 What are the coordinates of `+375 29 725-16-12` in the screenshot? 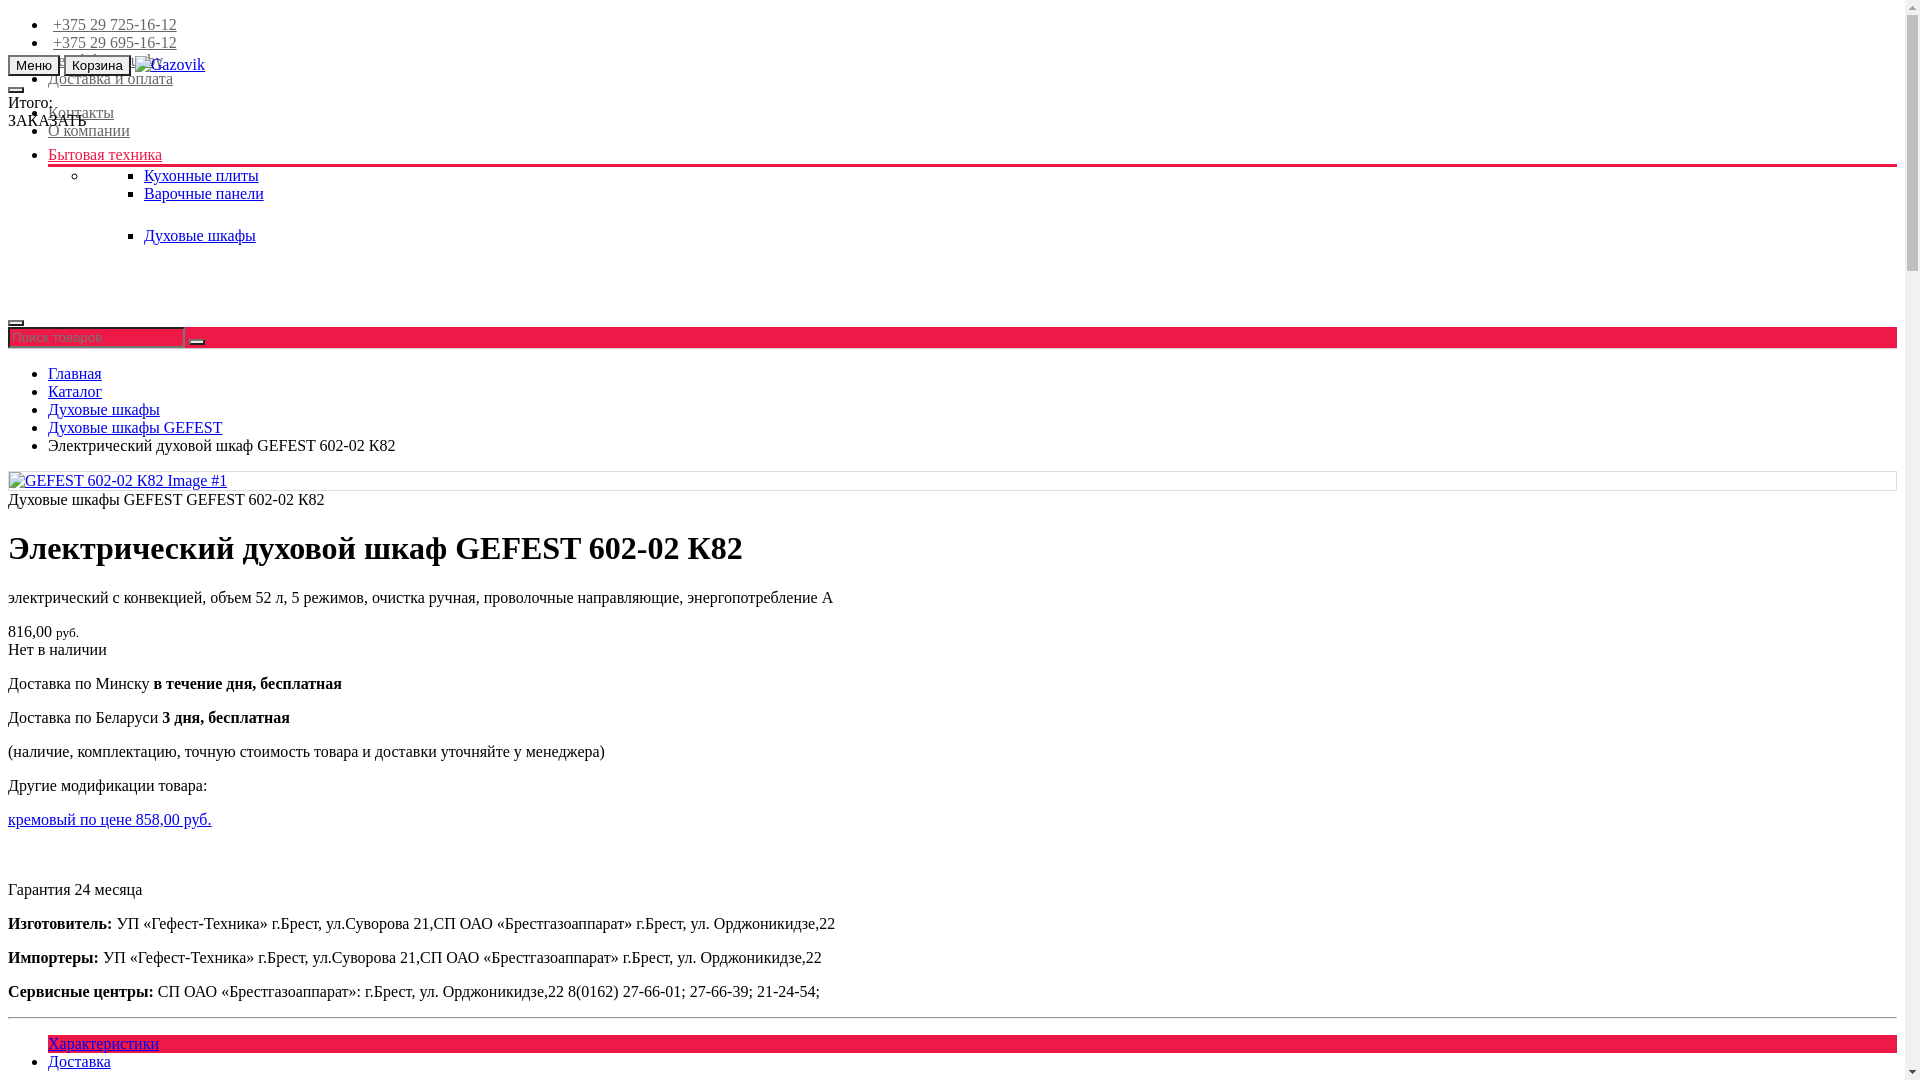 It's located at (112, 24).